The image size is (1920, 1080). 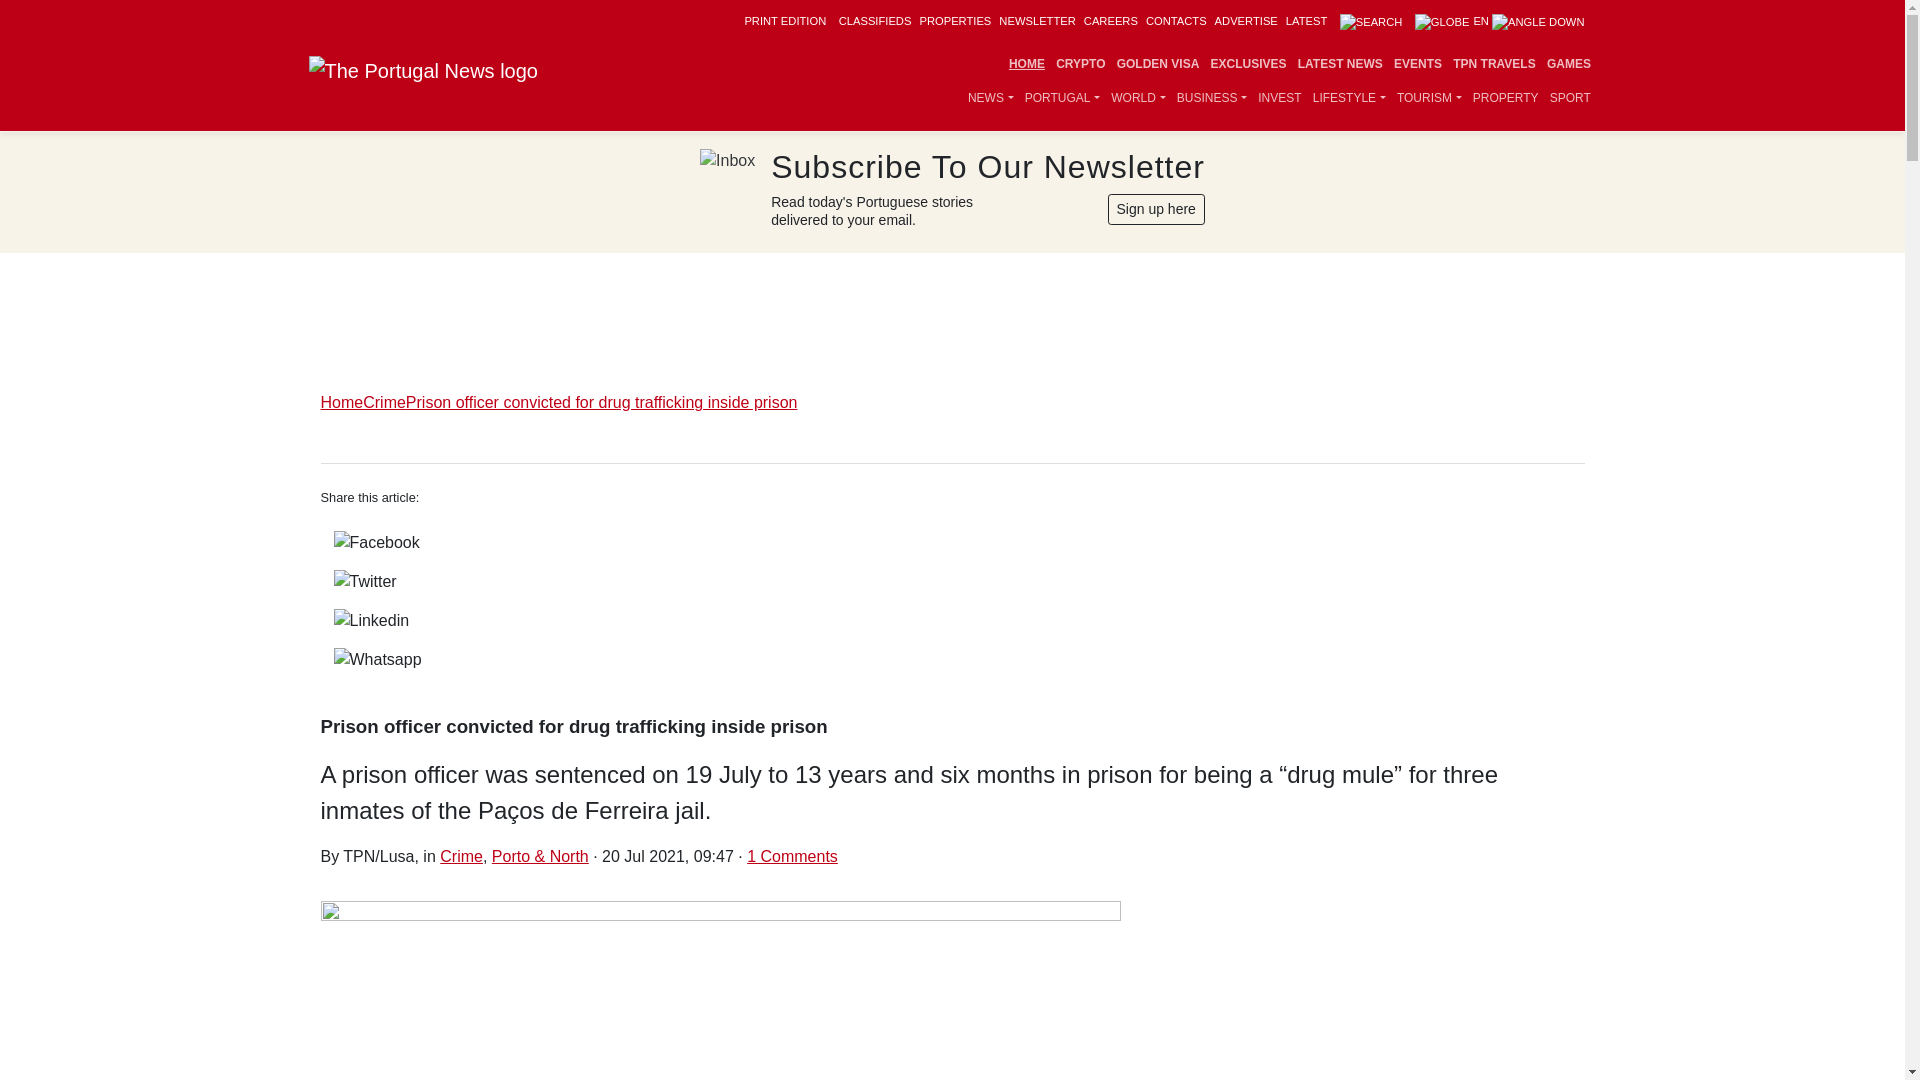 What do you see at coordinates (1158, 64) in the screenshot?
I see `GOLDEN VISA` at bounding box center [1158, 64].